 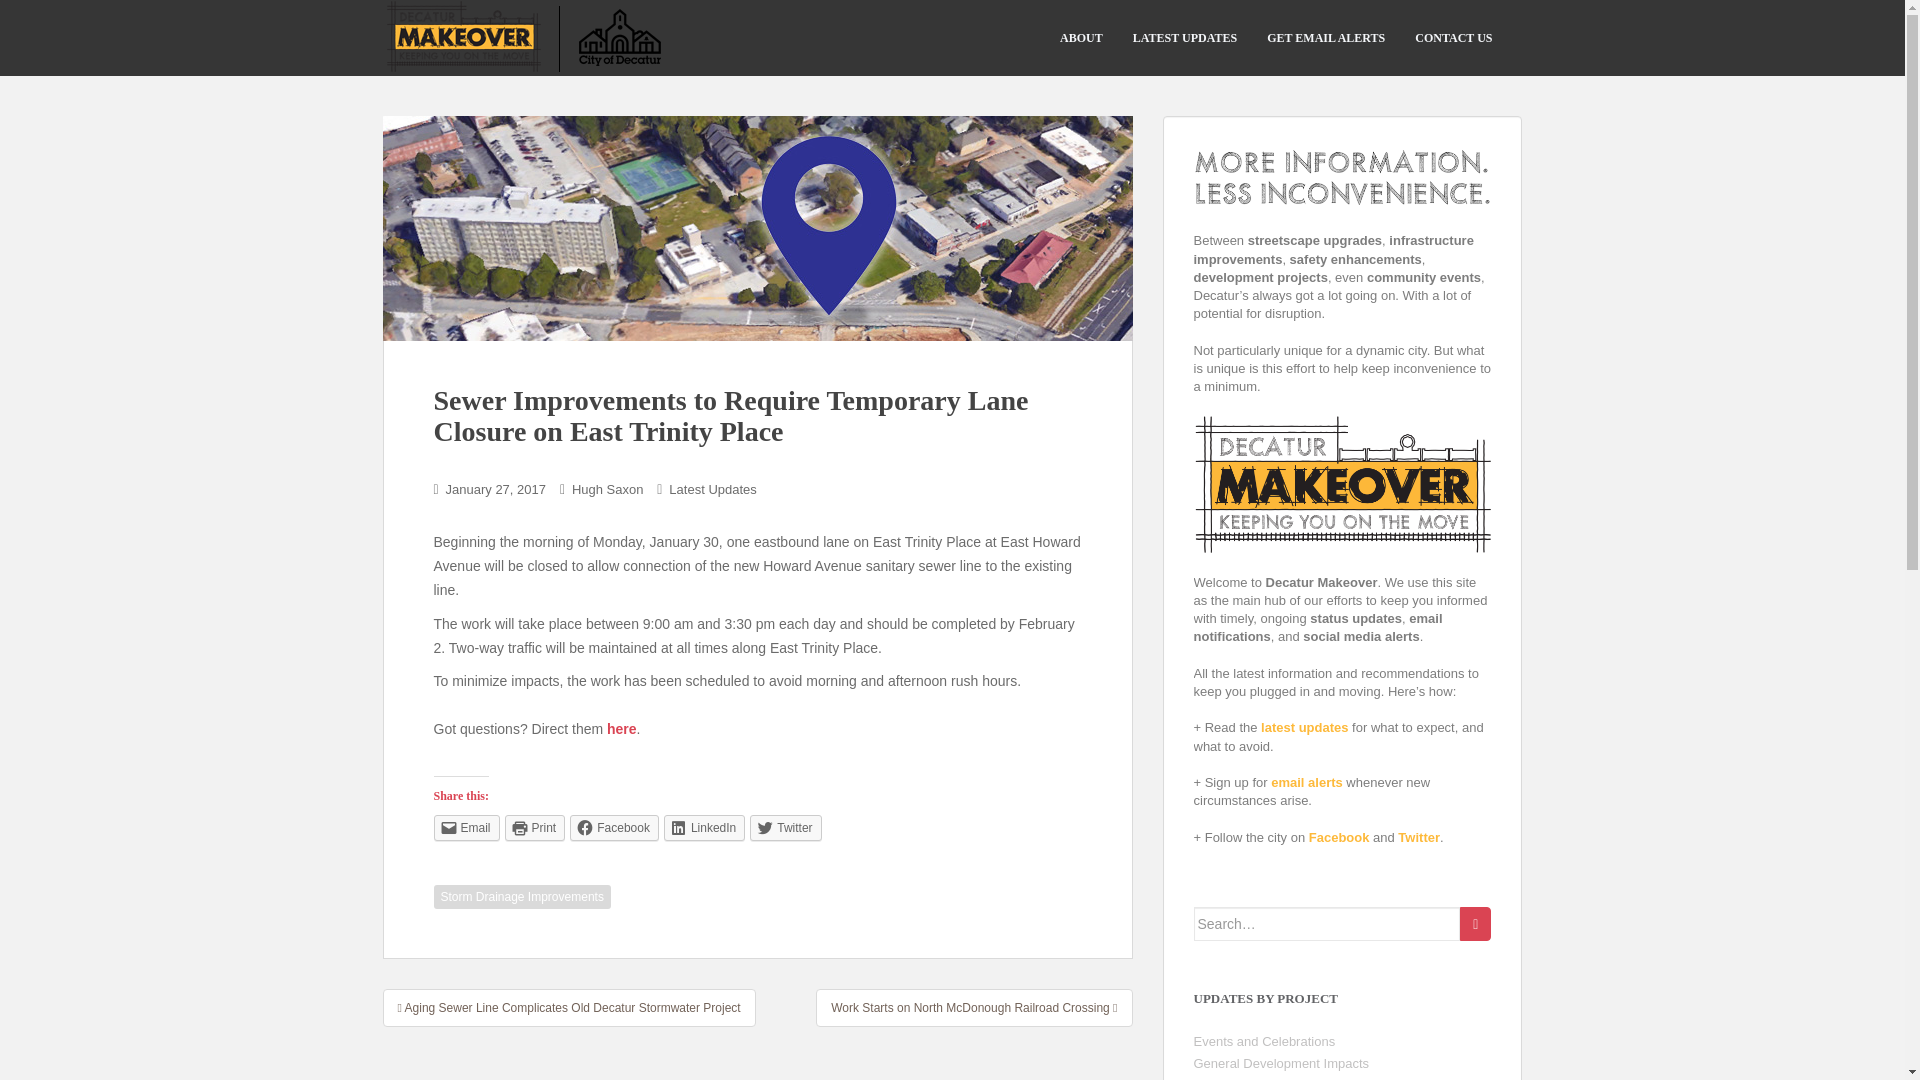 I want to click on Contact Us, so click(x=1453, y=38).